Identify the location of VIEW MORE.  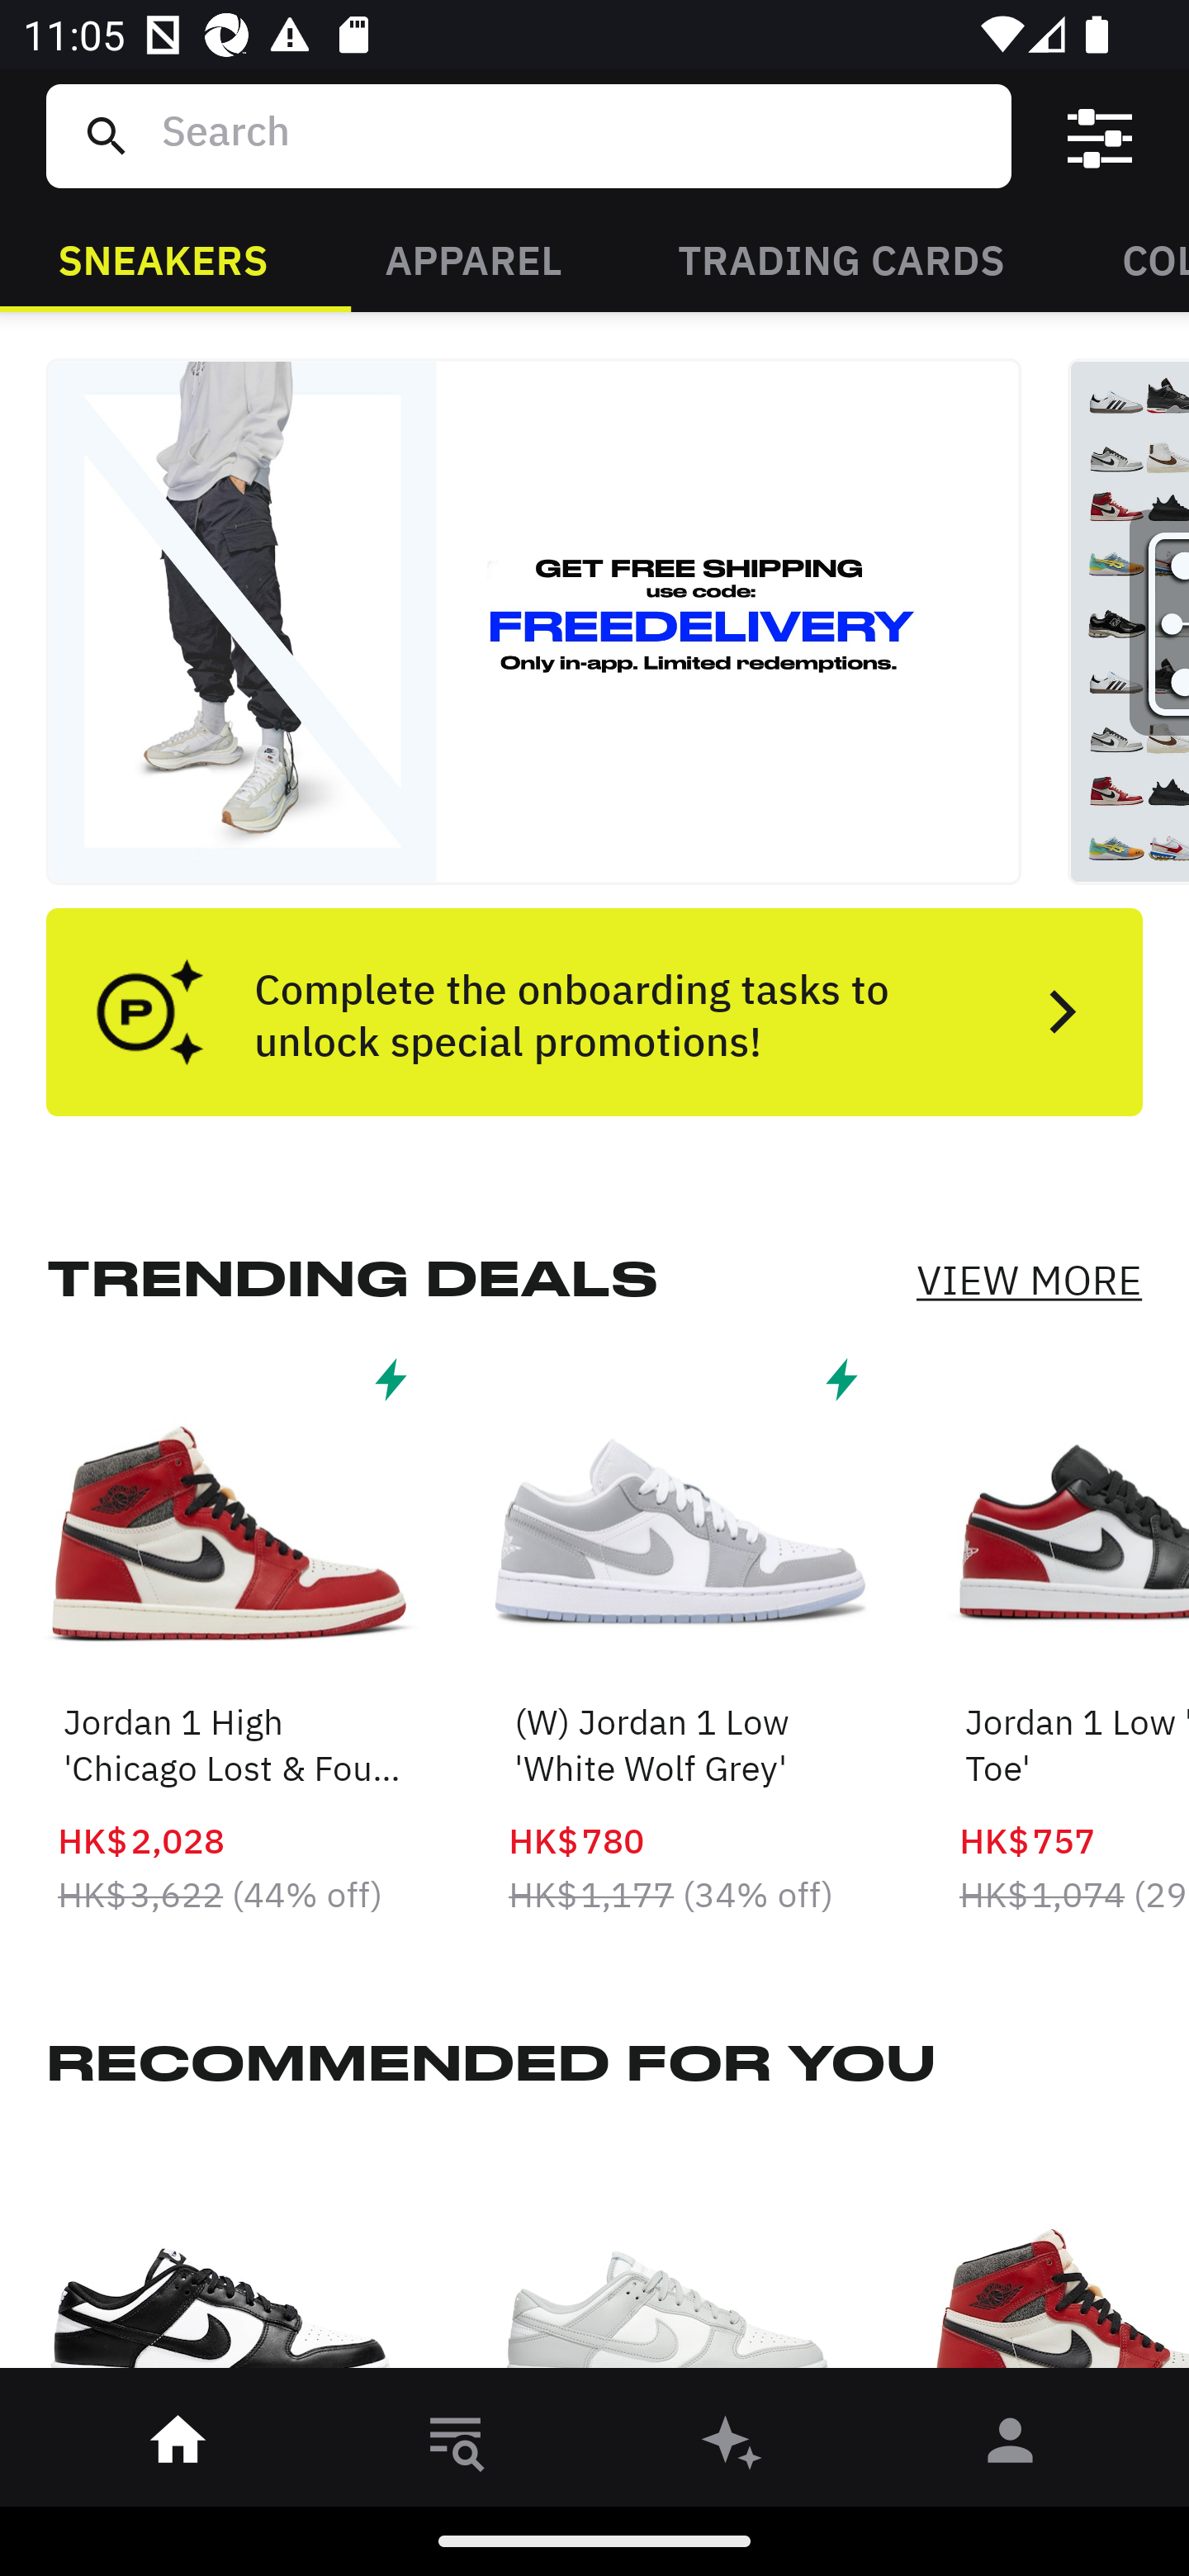
(1029, 1280).